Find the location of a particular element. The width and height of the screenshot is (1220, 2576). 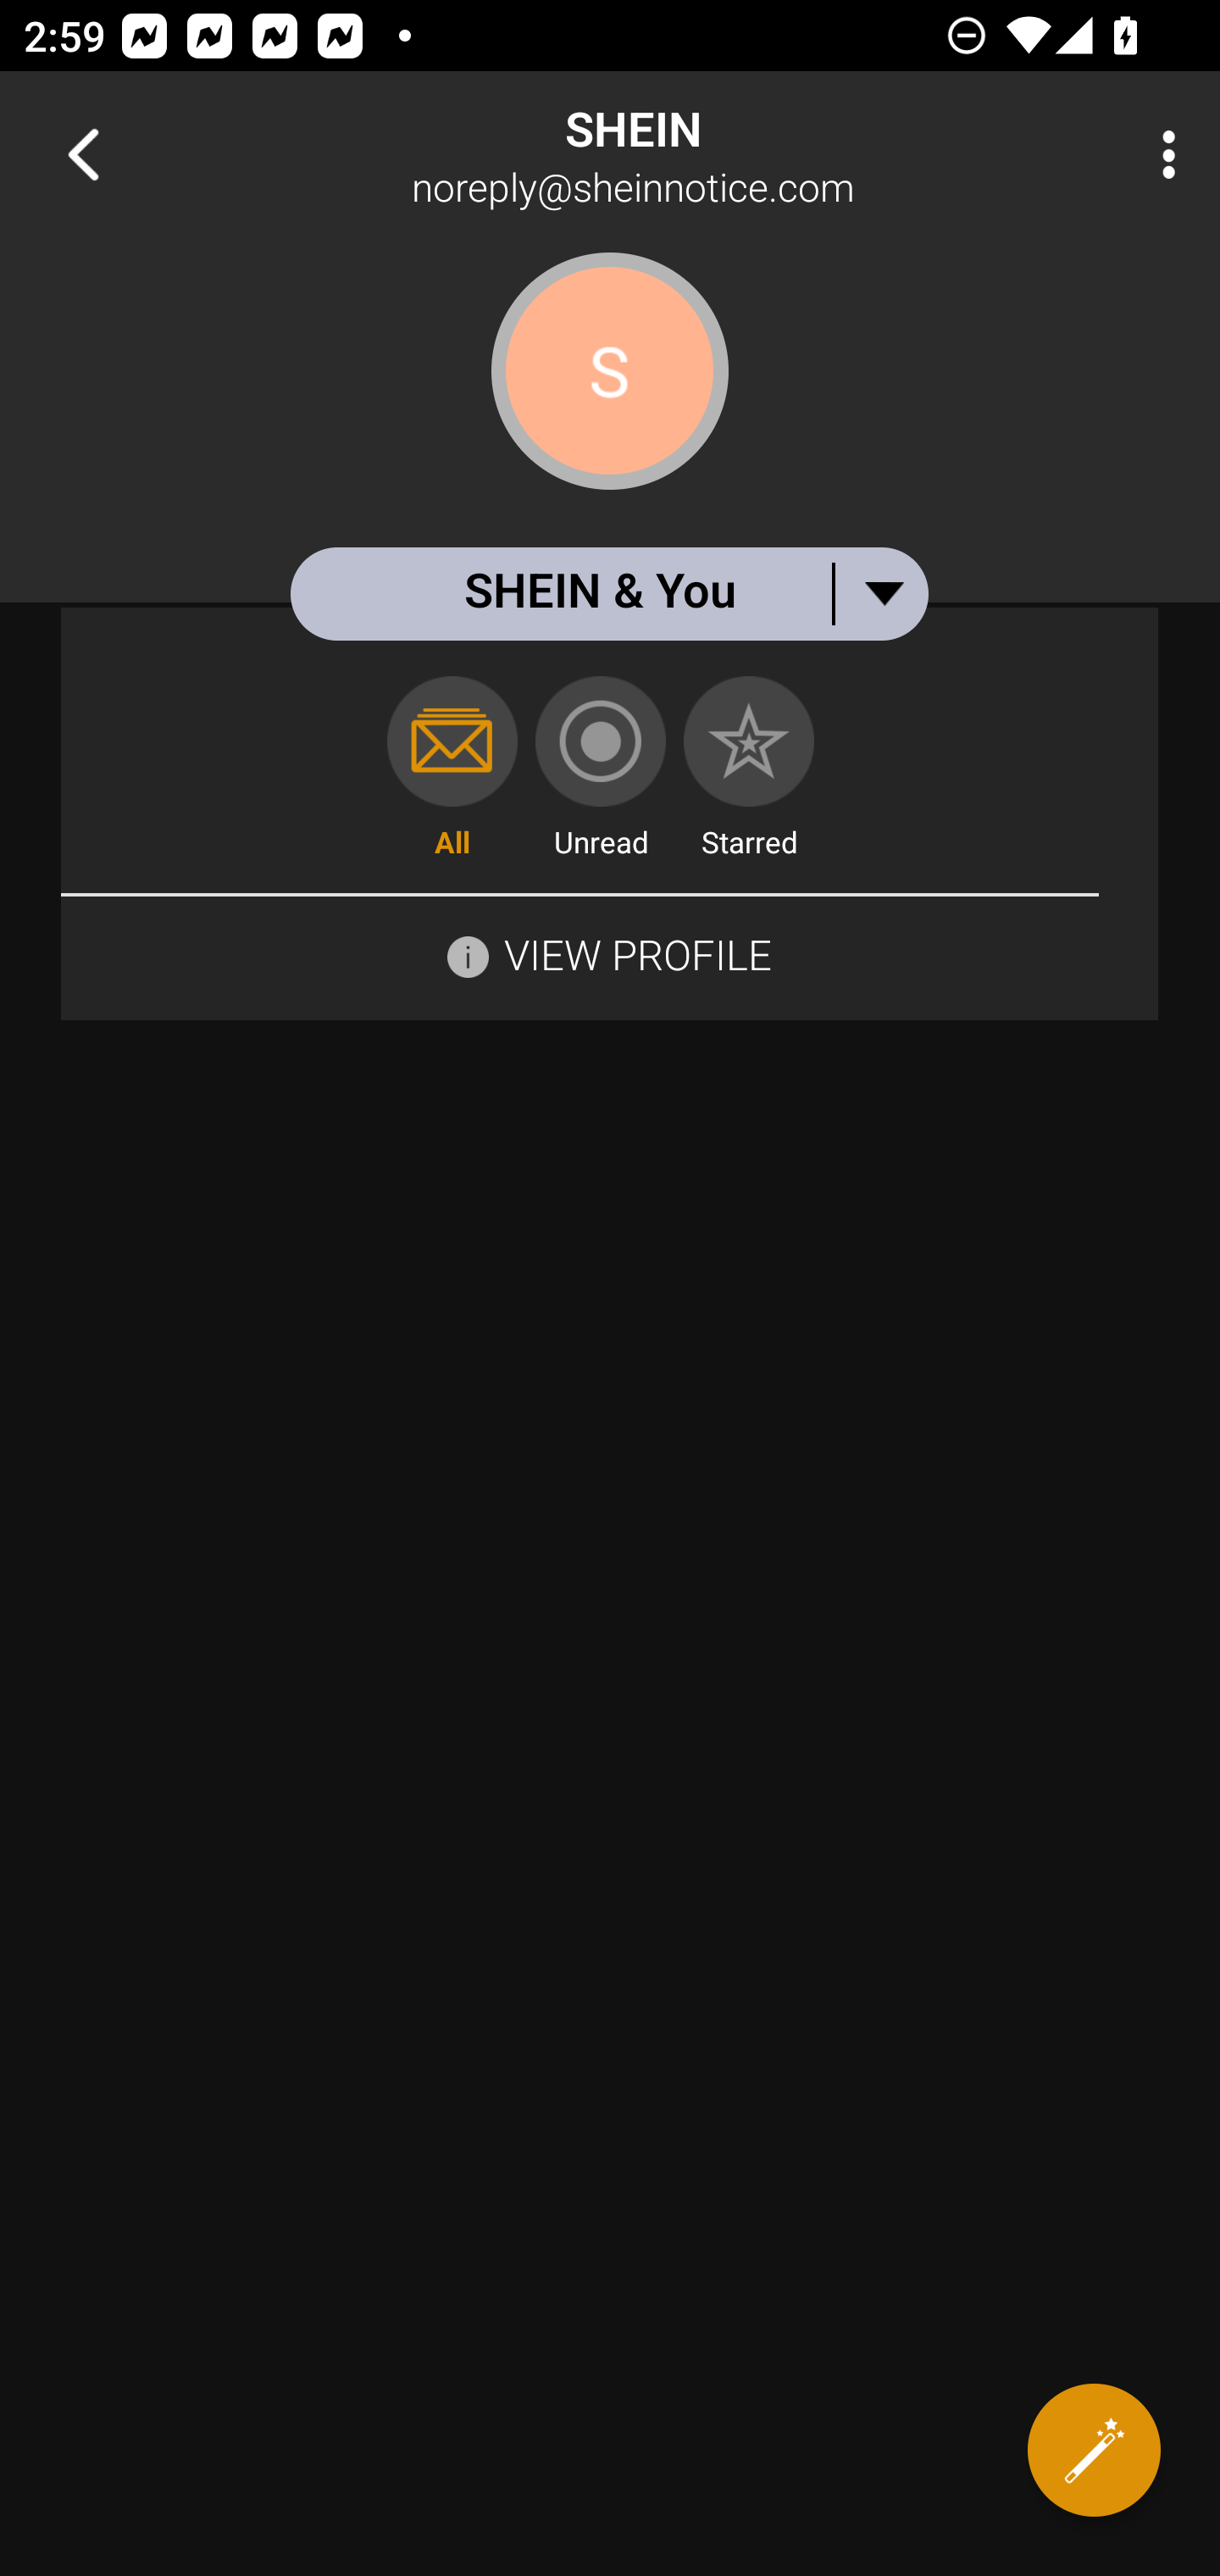

VIEW PROFILE is located at coordinates (609, 952).